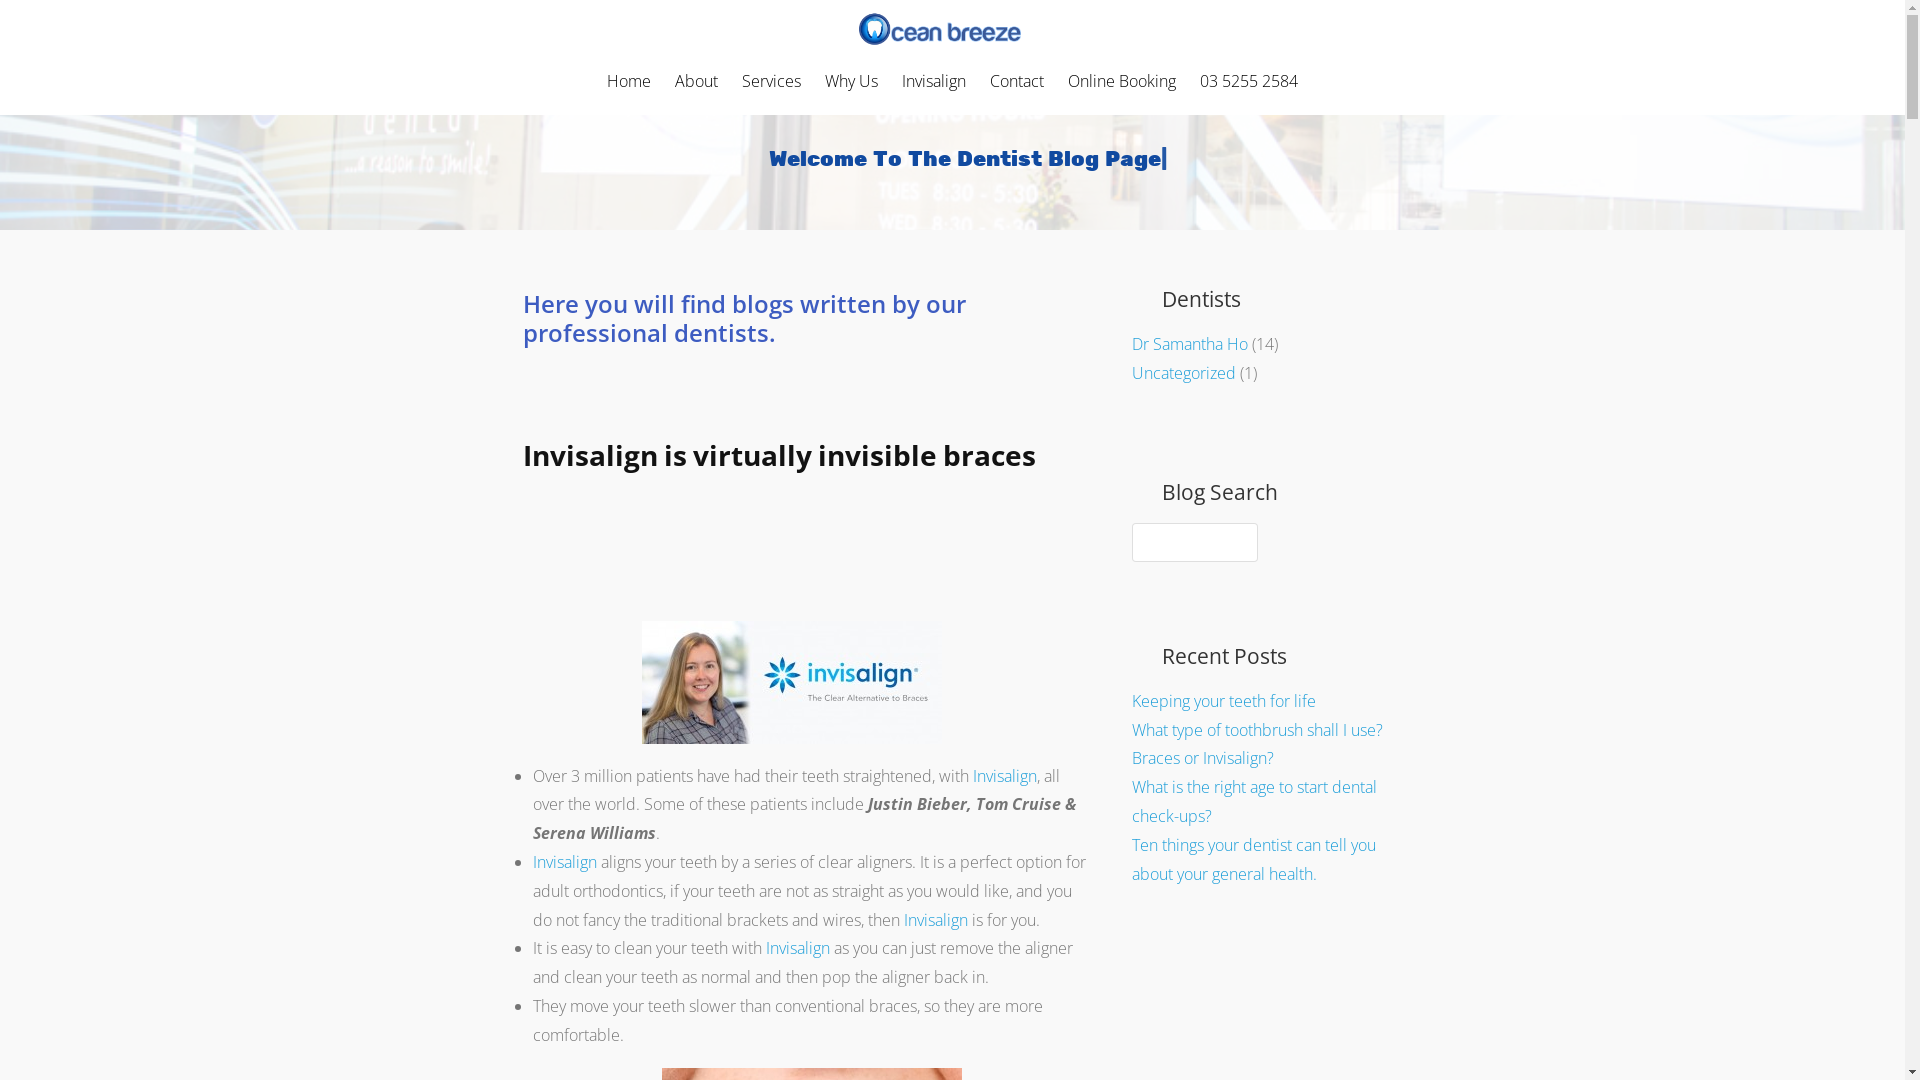 The height and width of the screenshot is (1080, 1920). I want to click on Invisalign, so click(566, 862).